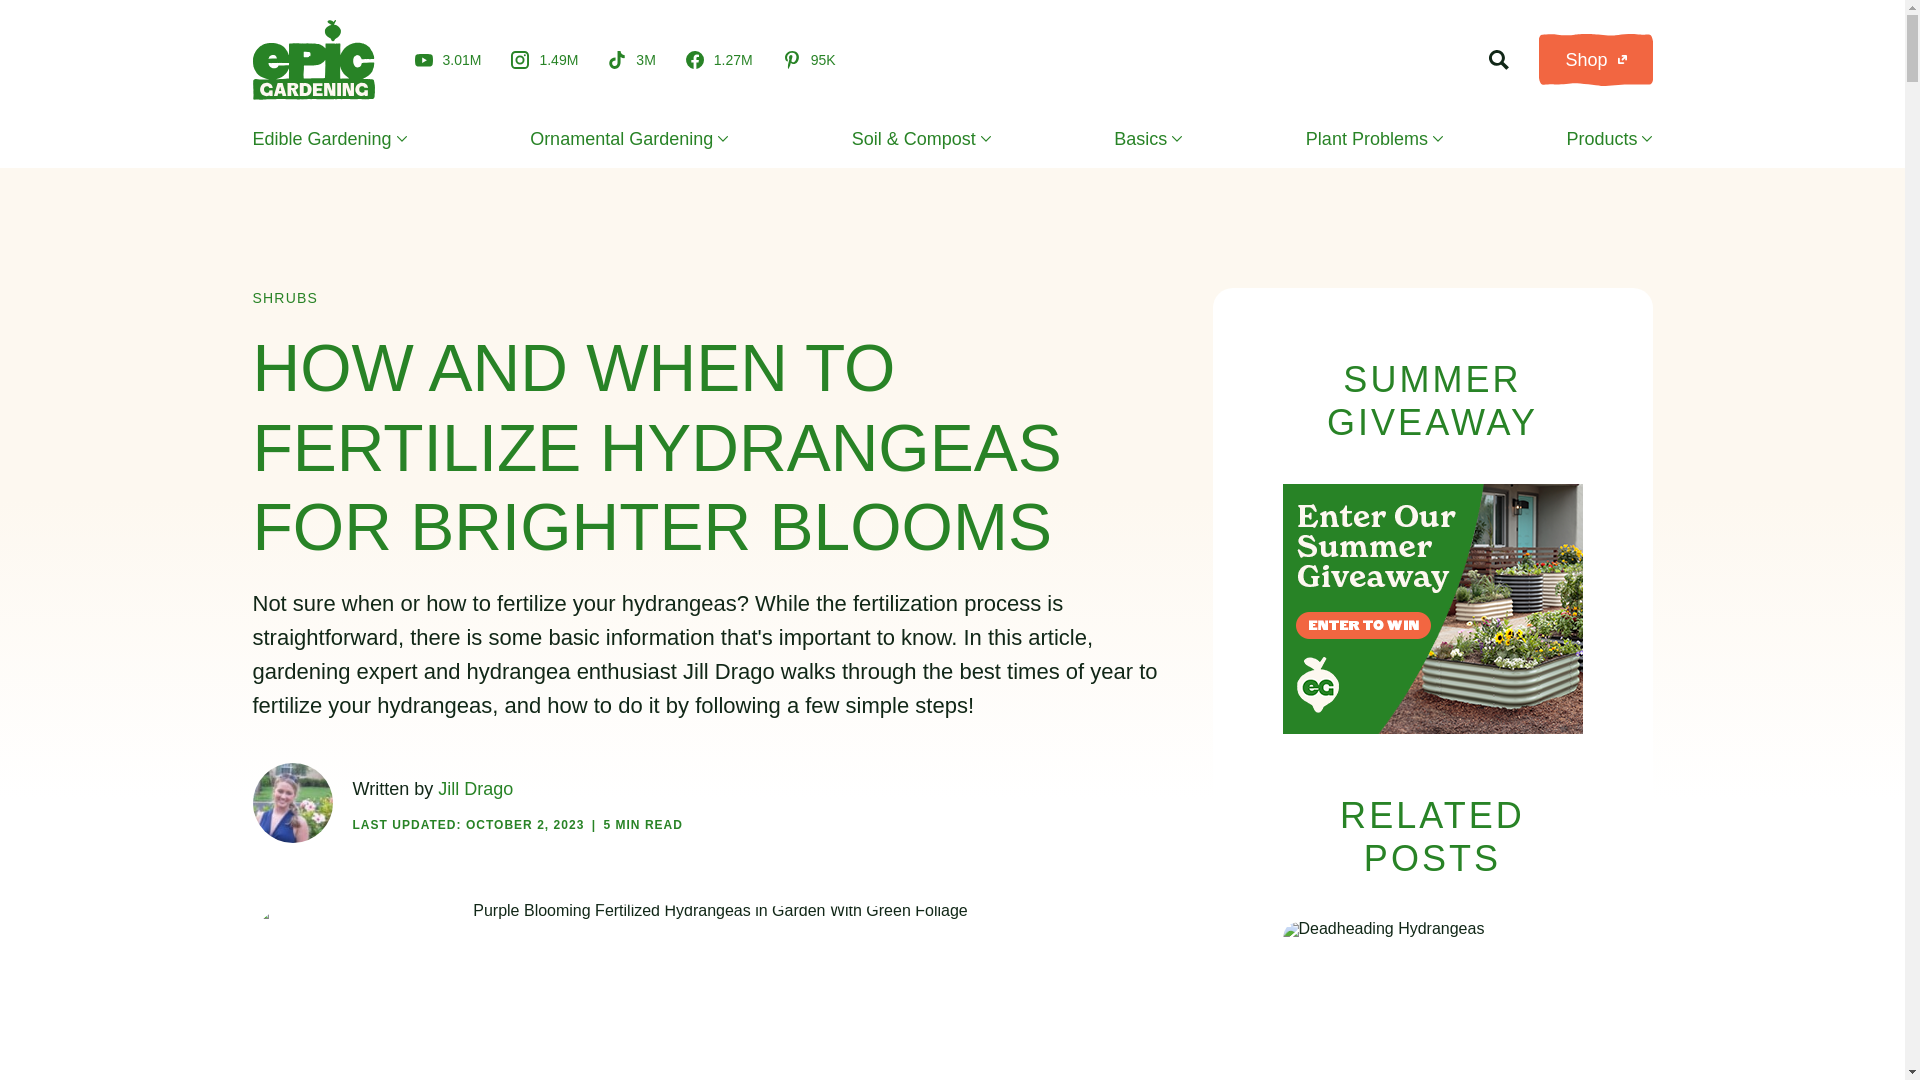 Image resolution: width=1920 pixels, height=1080 pixels. What do you see at coordinates (474, 788) in the screenshot?
I see `Posts by Jill Drago` at bounding box center [474, 788].